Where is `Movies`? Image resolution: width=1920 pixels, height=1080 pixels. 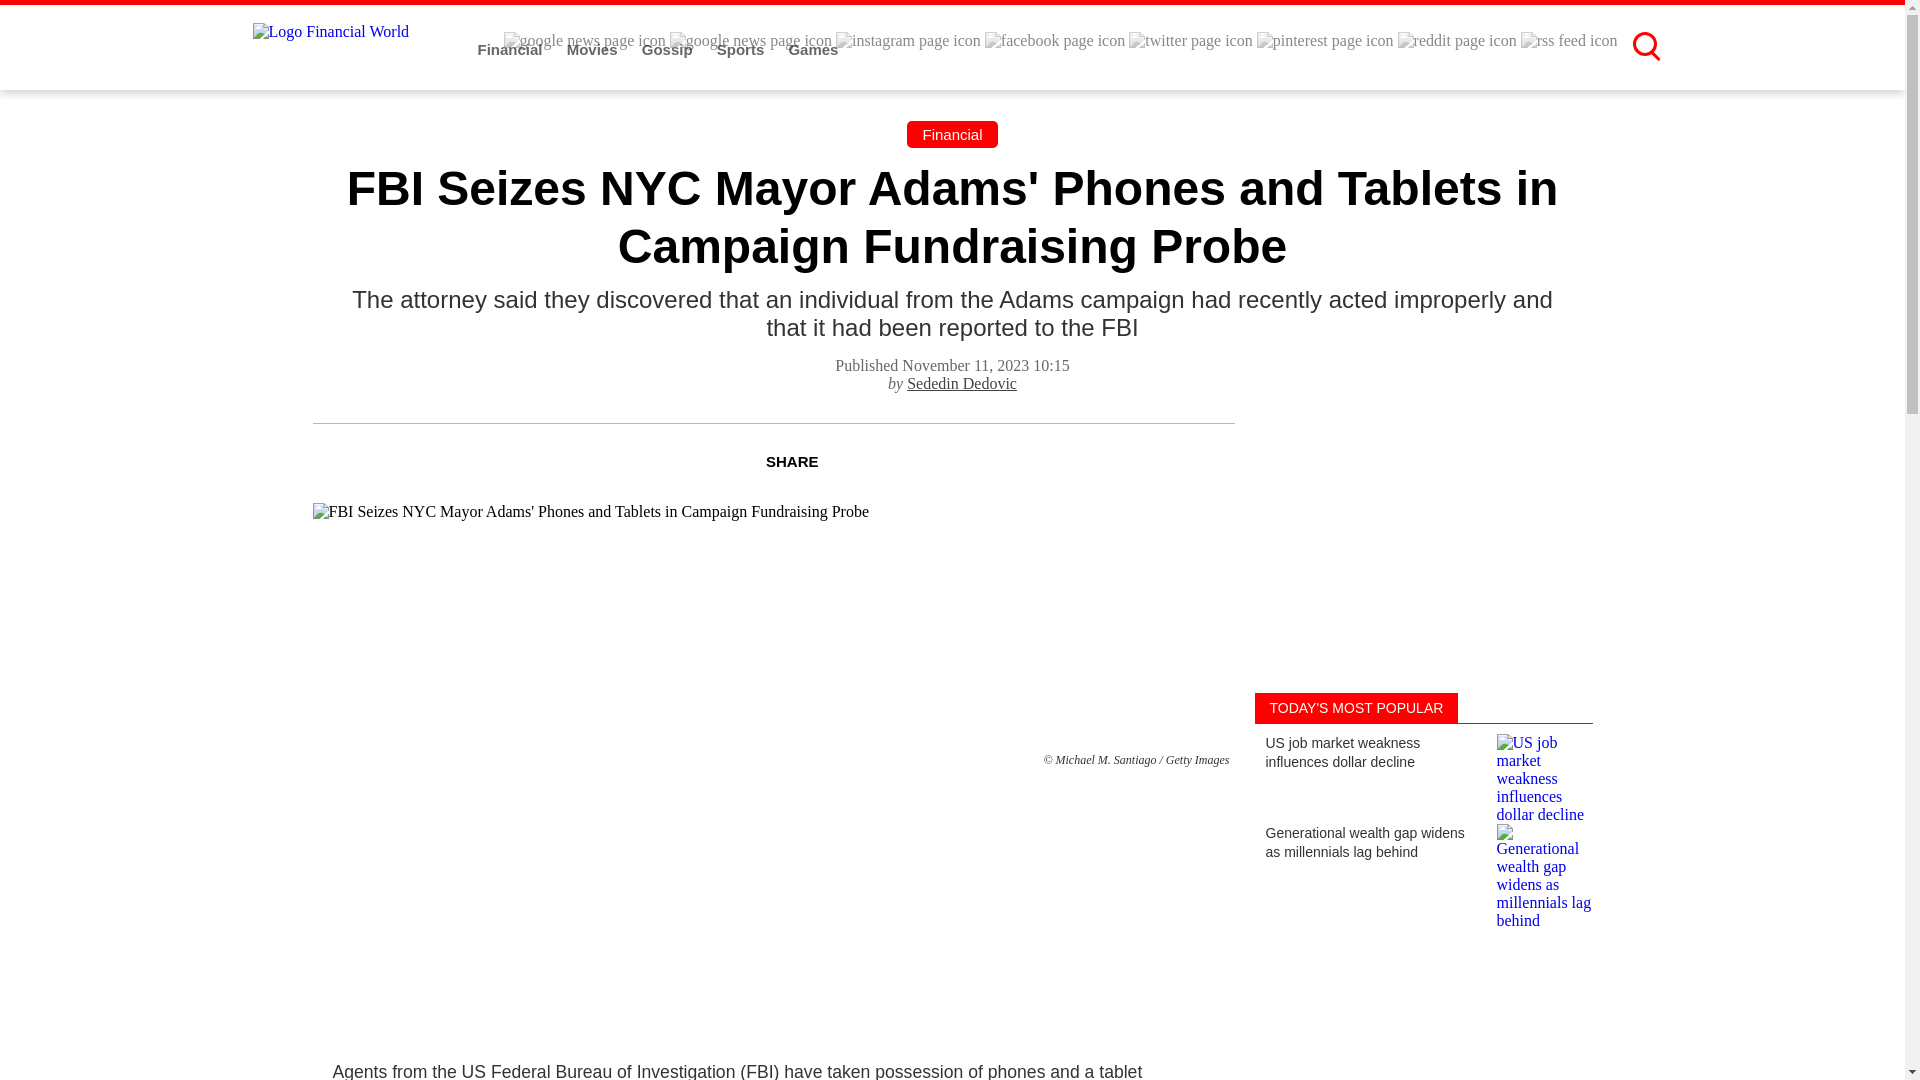 Movies is located at coordinates (594, 50).